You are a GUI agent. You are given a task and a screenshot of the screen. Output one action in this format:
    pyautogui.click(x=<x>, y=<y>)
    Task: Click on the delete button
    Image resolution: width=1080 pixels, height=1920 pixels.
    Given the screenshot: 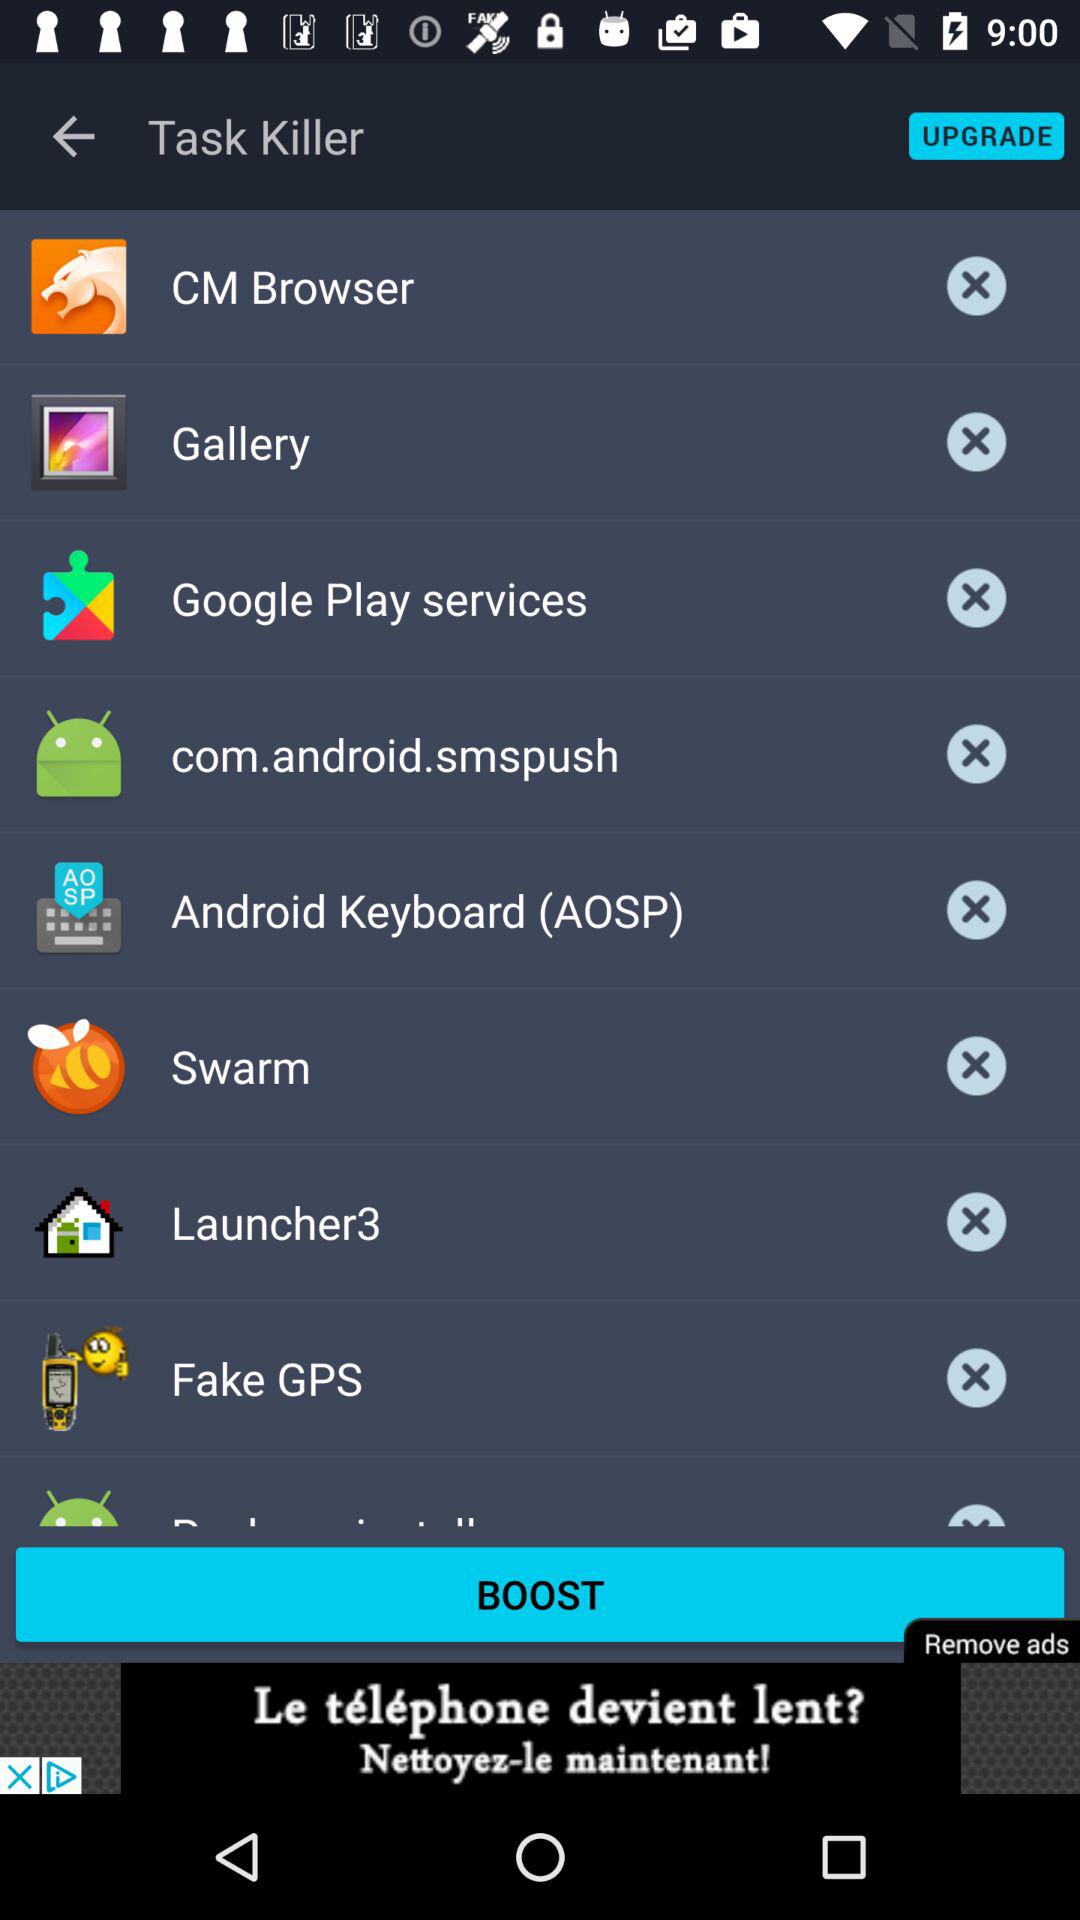 What is the action you would take?
    pyautogui.click(x=977, y=286)
    